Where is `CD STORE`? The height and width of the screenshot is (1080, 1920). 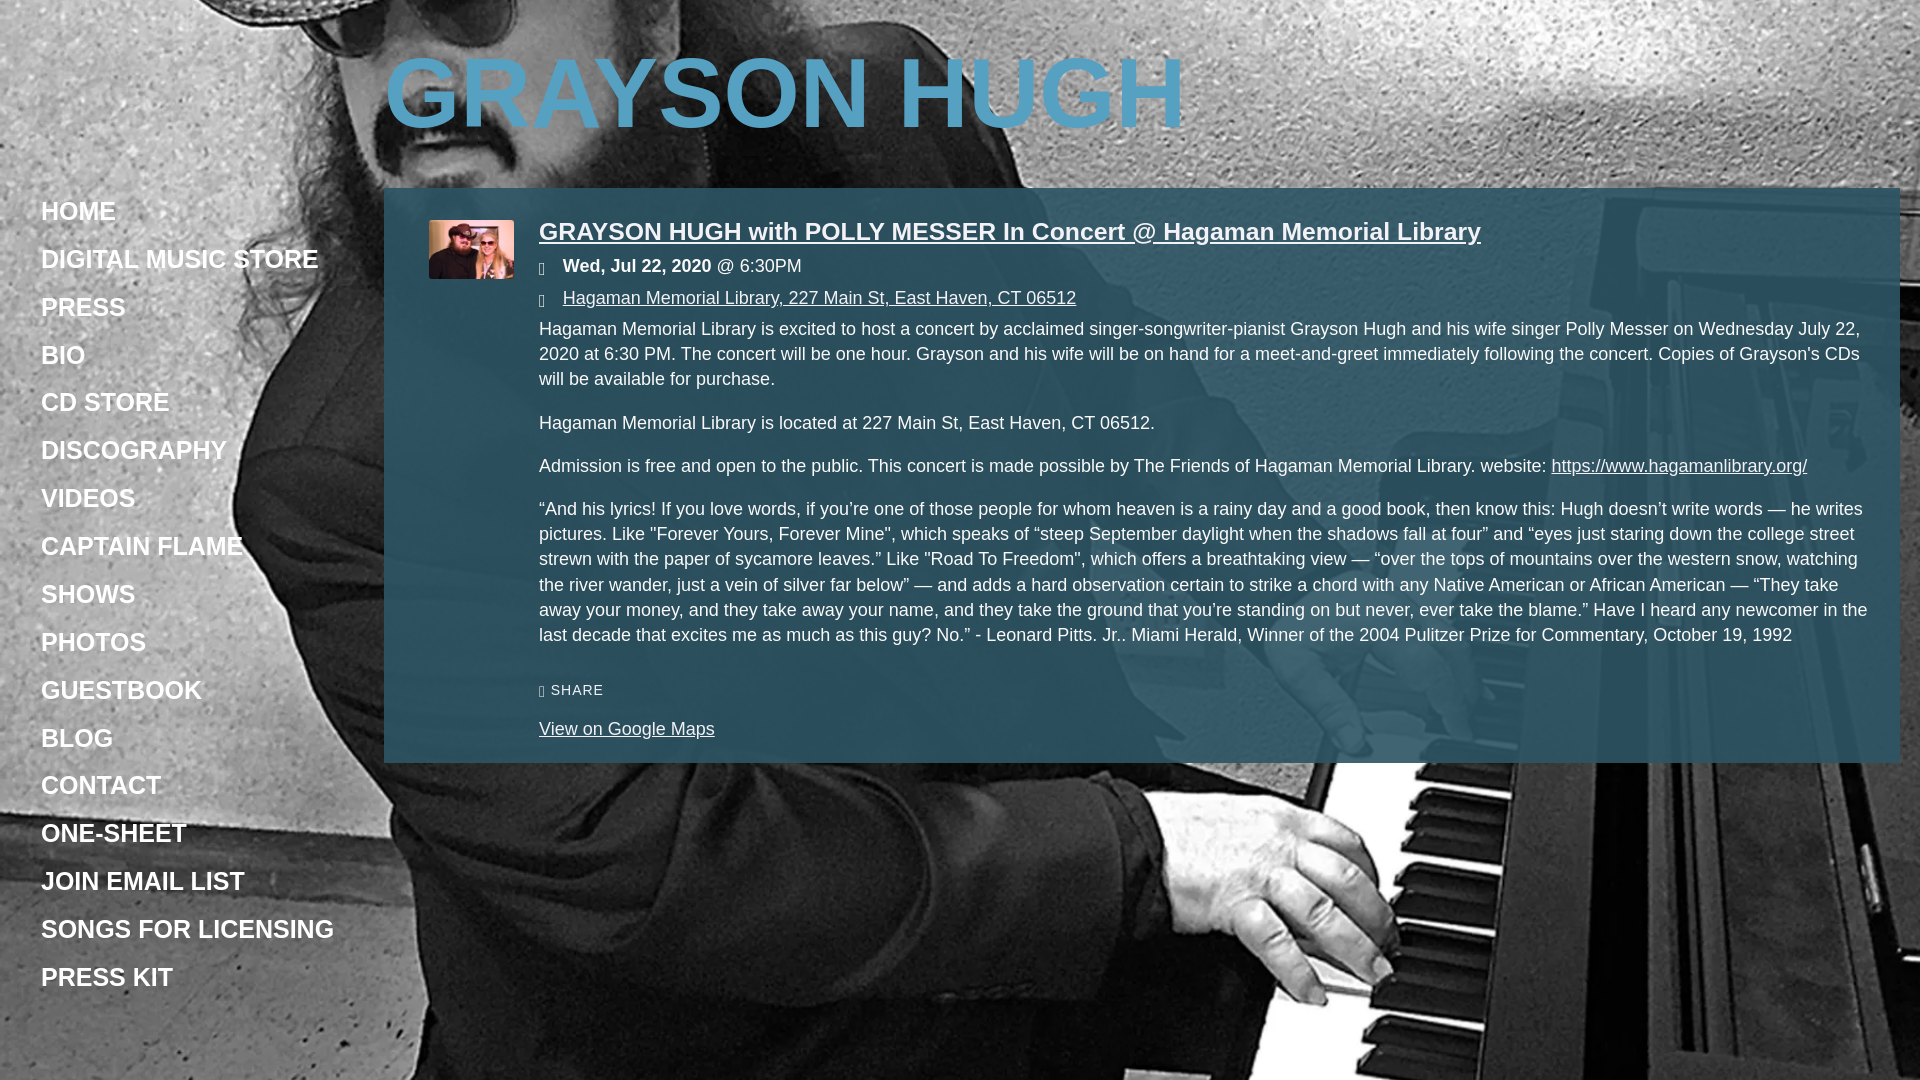
CD STORE is located at coordinates (105, 402).